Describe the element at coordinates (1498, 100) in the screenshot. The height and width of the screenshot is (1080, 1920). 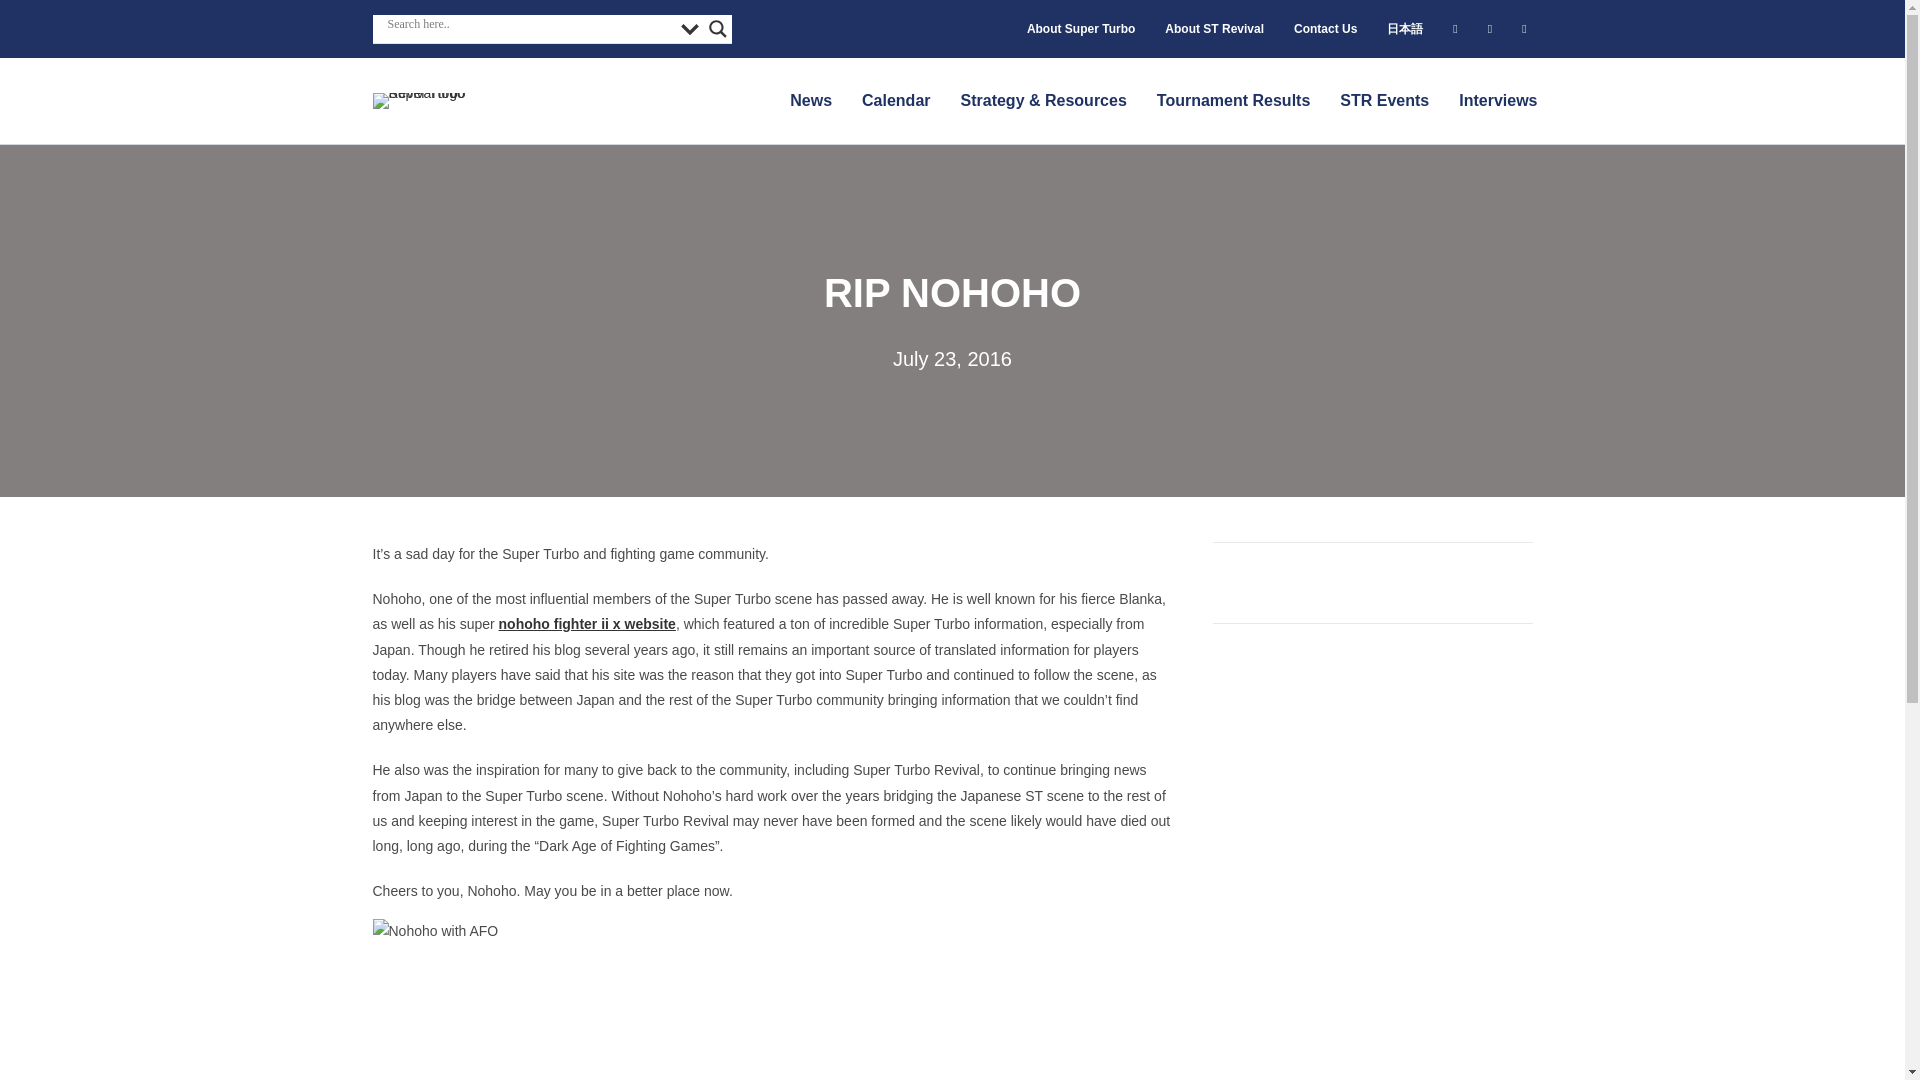
I see `Interviews` at that location.